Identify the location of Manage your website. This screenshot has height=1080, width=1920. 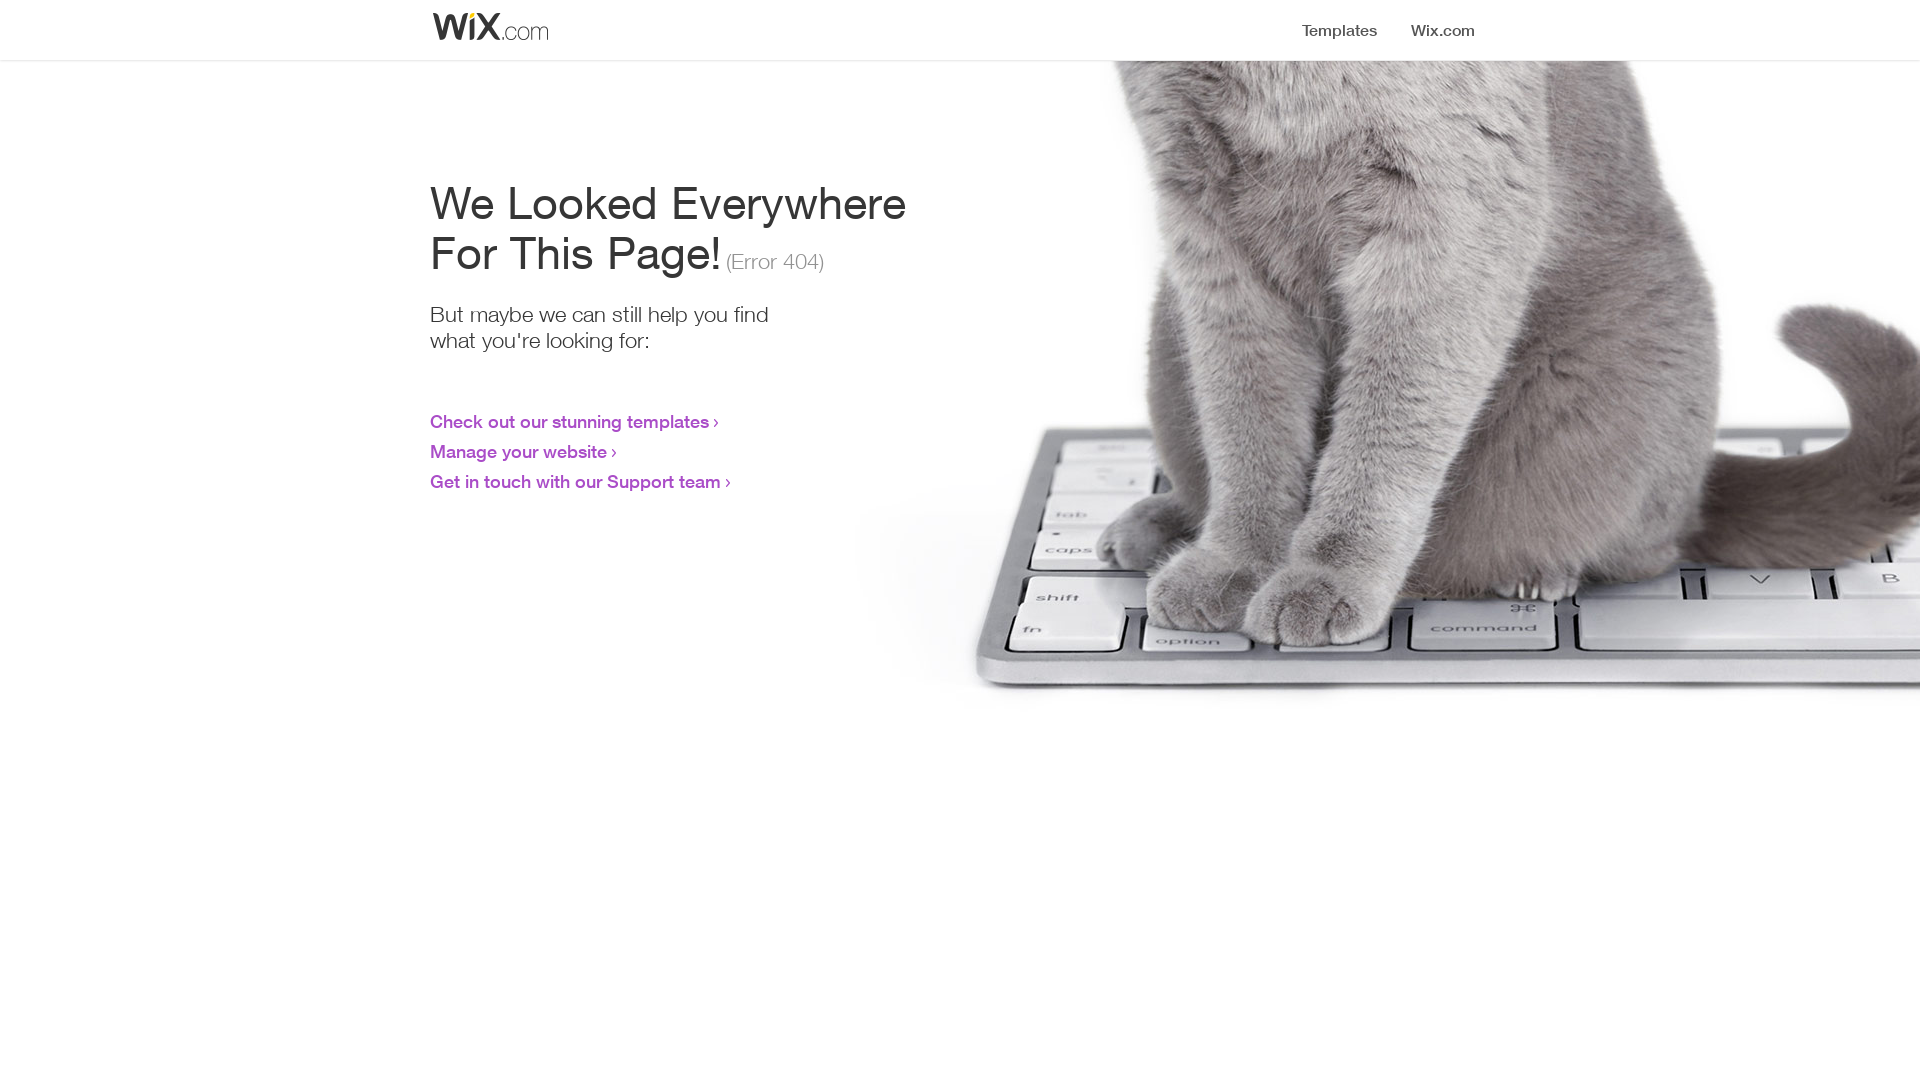
(518, 451).